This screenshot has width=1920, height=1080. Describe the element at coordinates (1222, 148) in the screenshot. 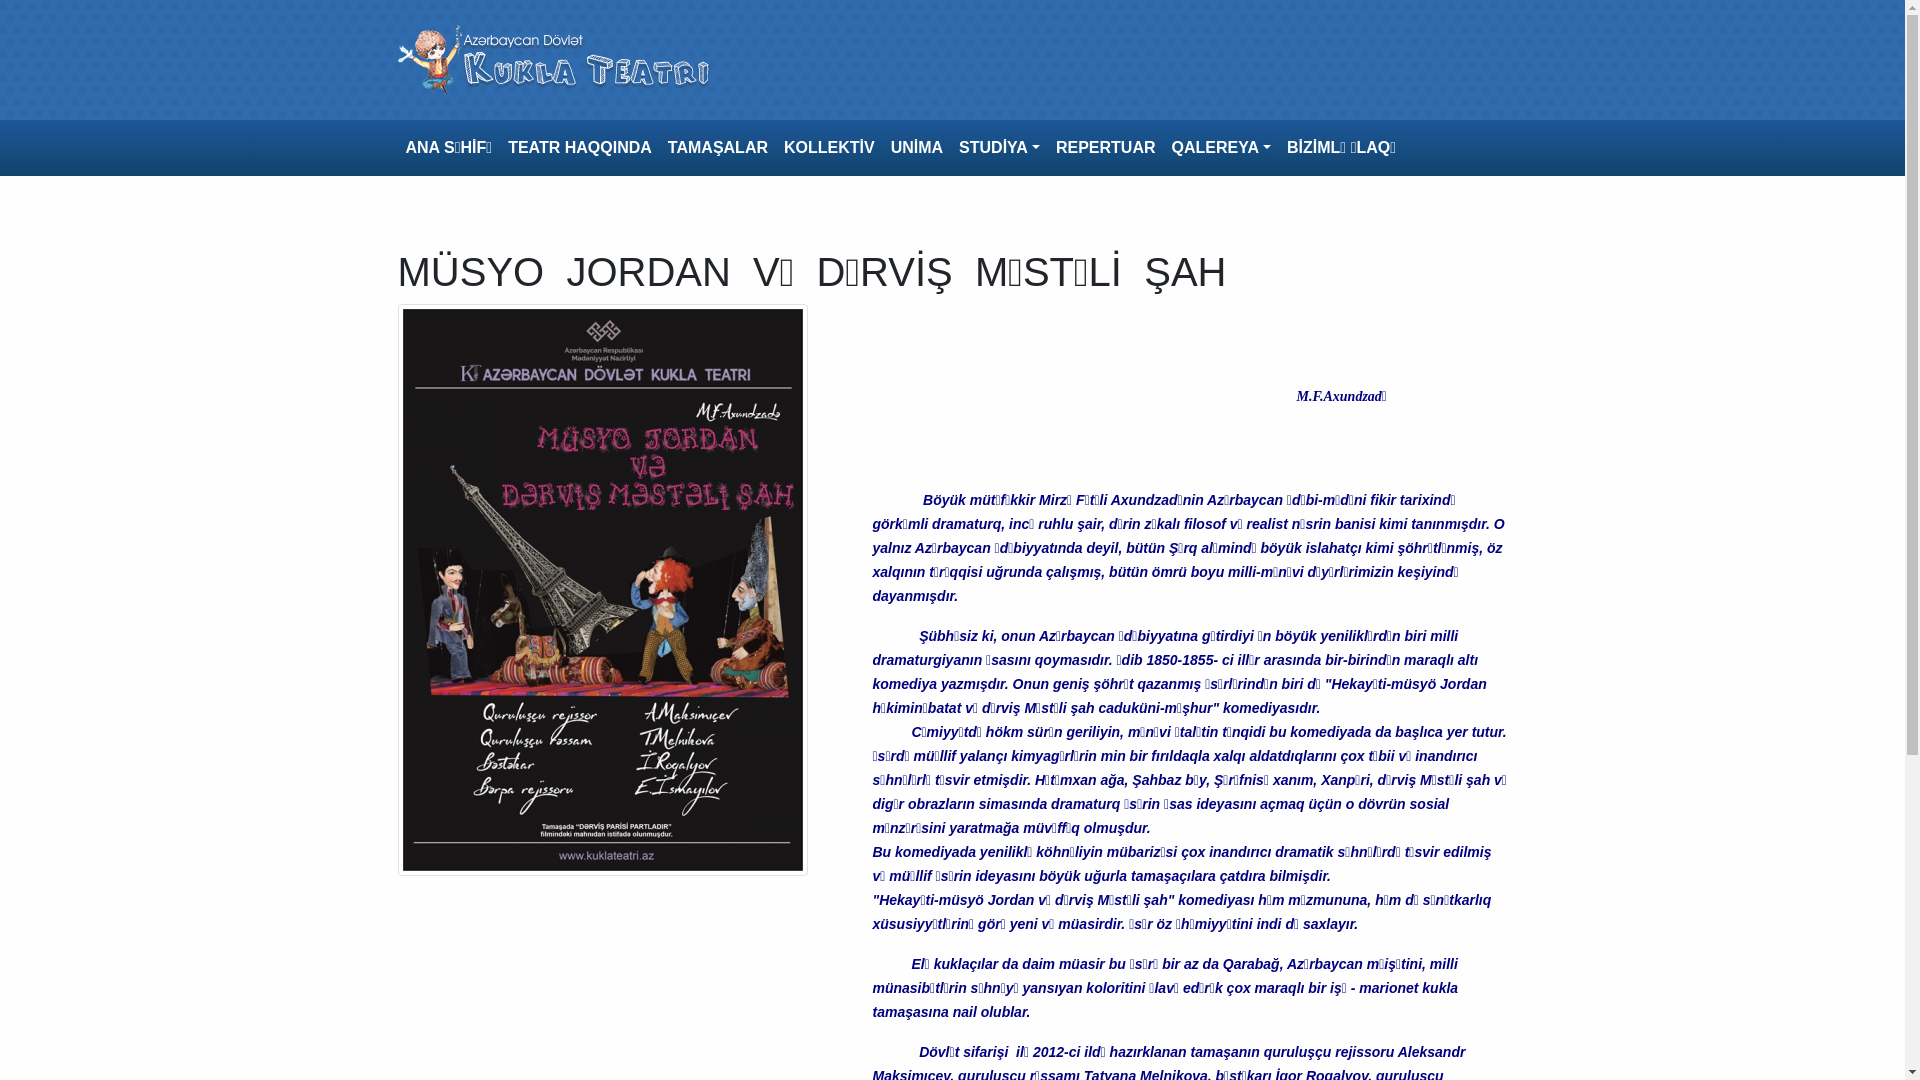

I see `QALEREYA` at that location.